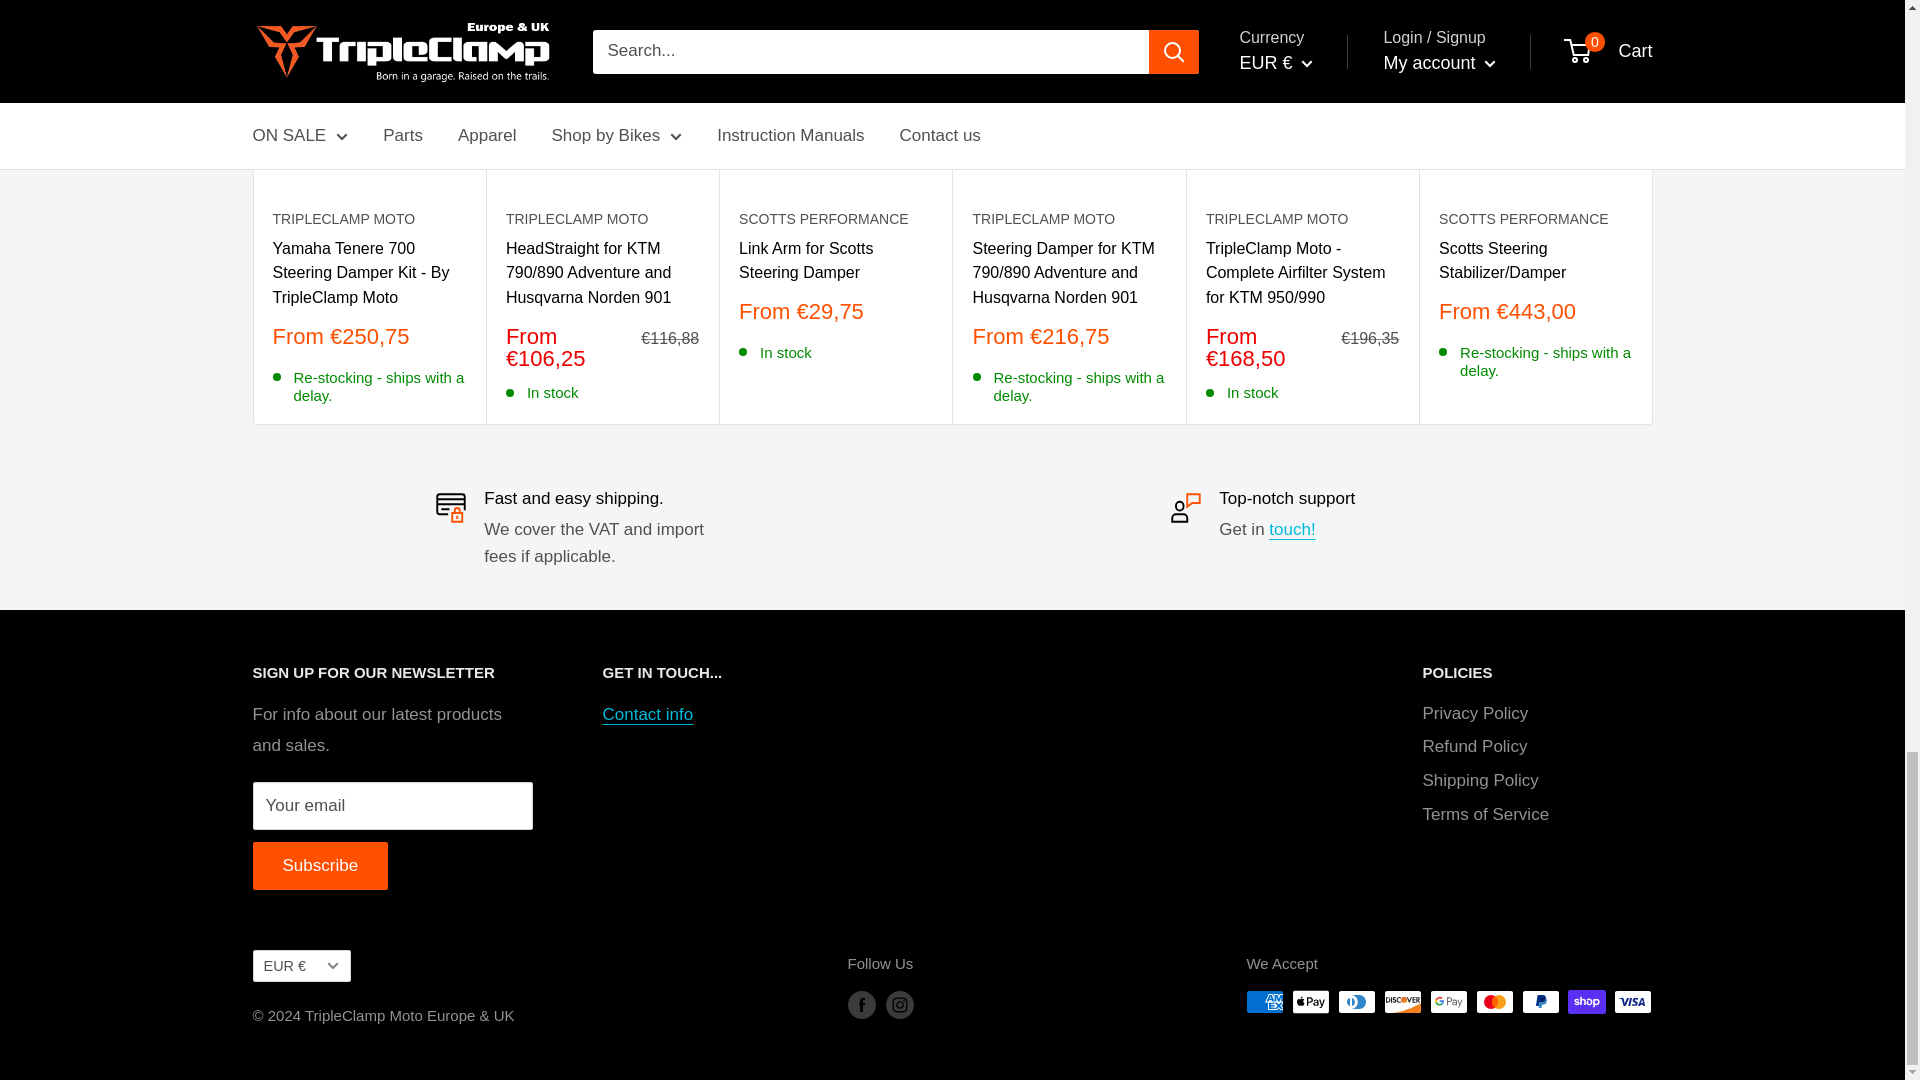 The image size is (1920, 1080). What do you see at coordinates (648, 714) in the screenshot?
I see `Contact us` at bounding box center [648, 714].